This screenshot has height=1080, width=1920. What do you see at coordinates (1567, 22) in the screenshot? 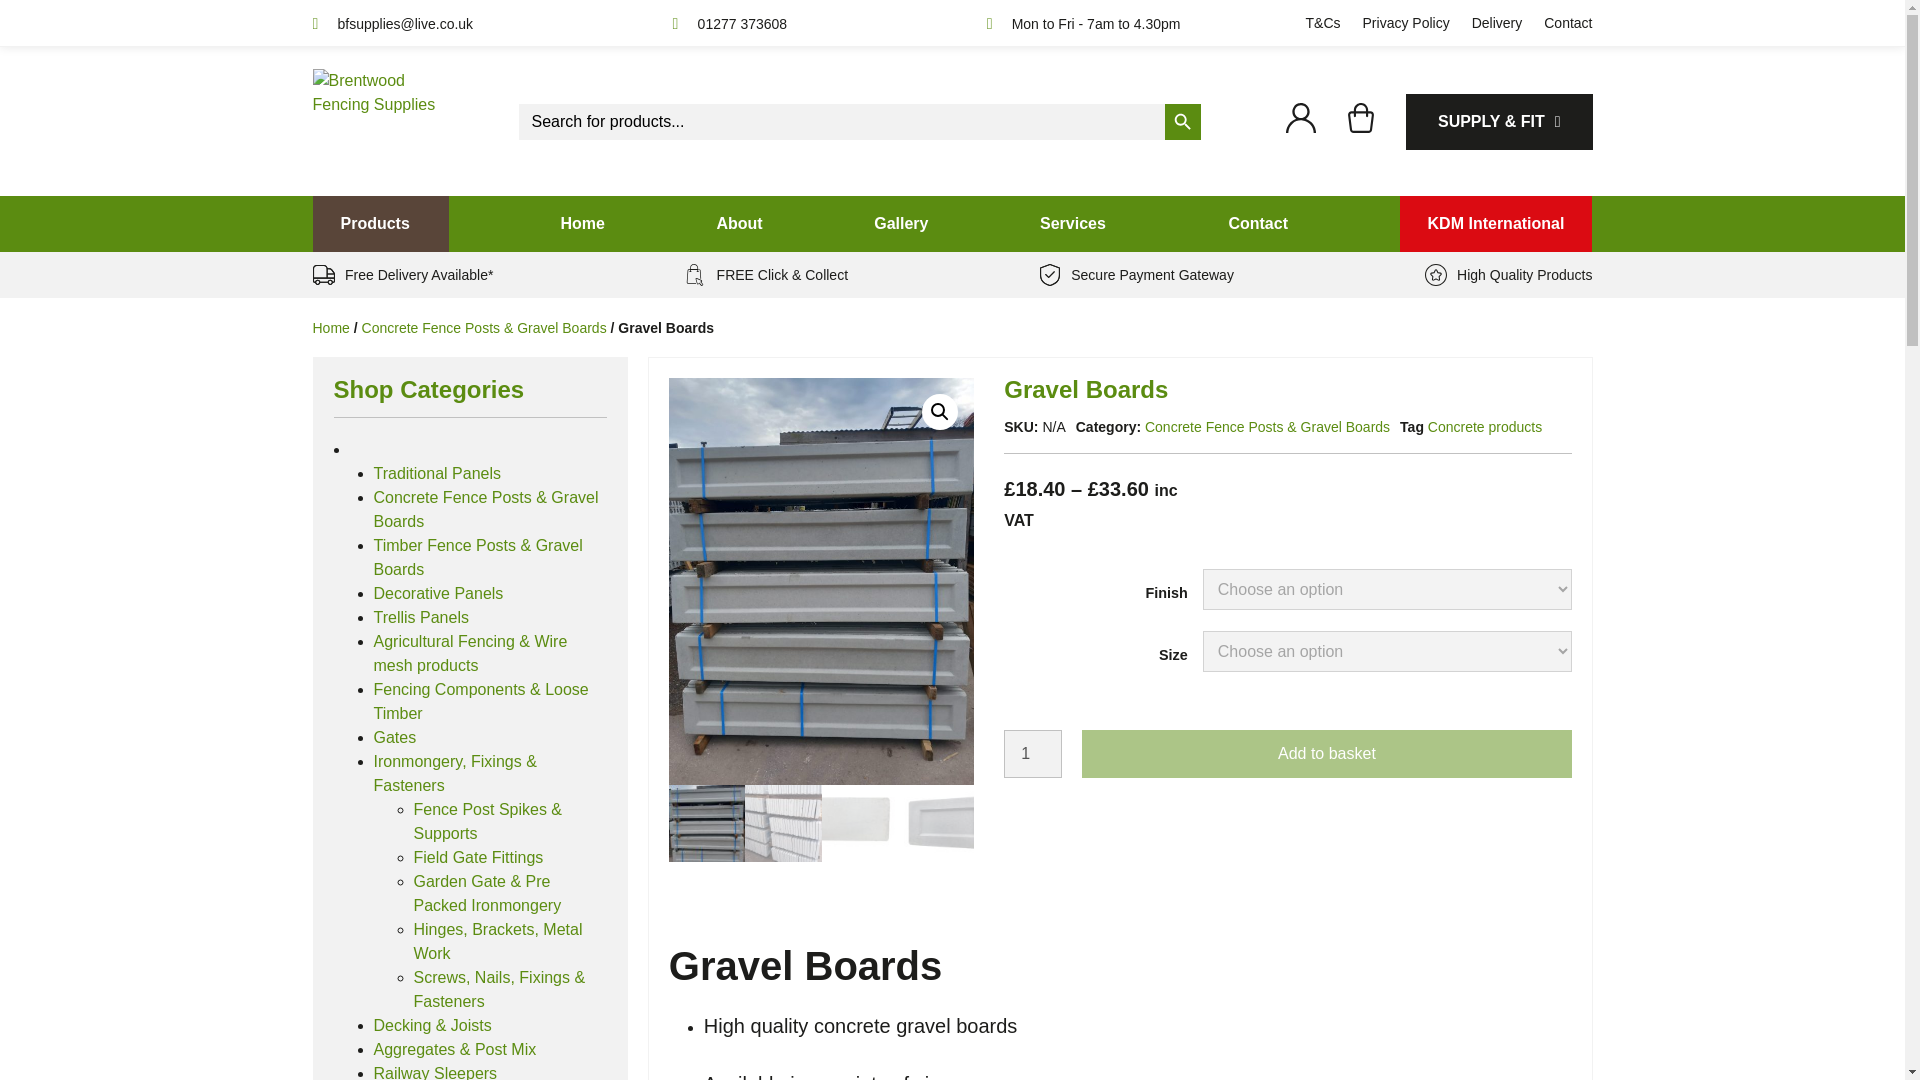
I see `Contact` at bounding box center [1567, 22].